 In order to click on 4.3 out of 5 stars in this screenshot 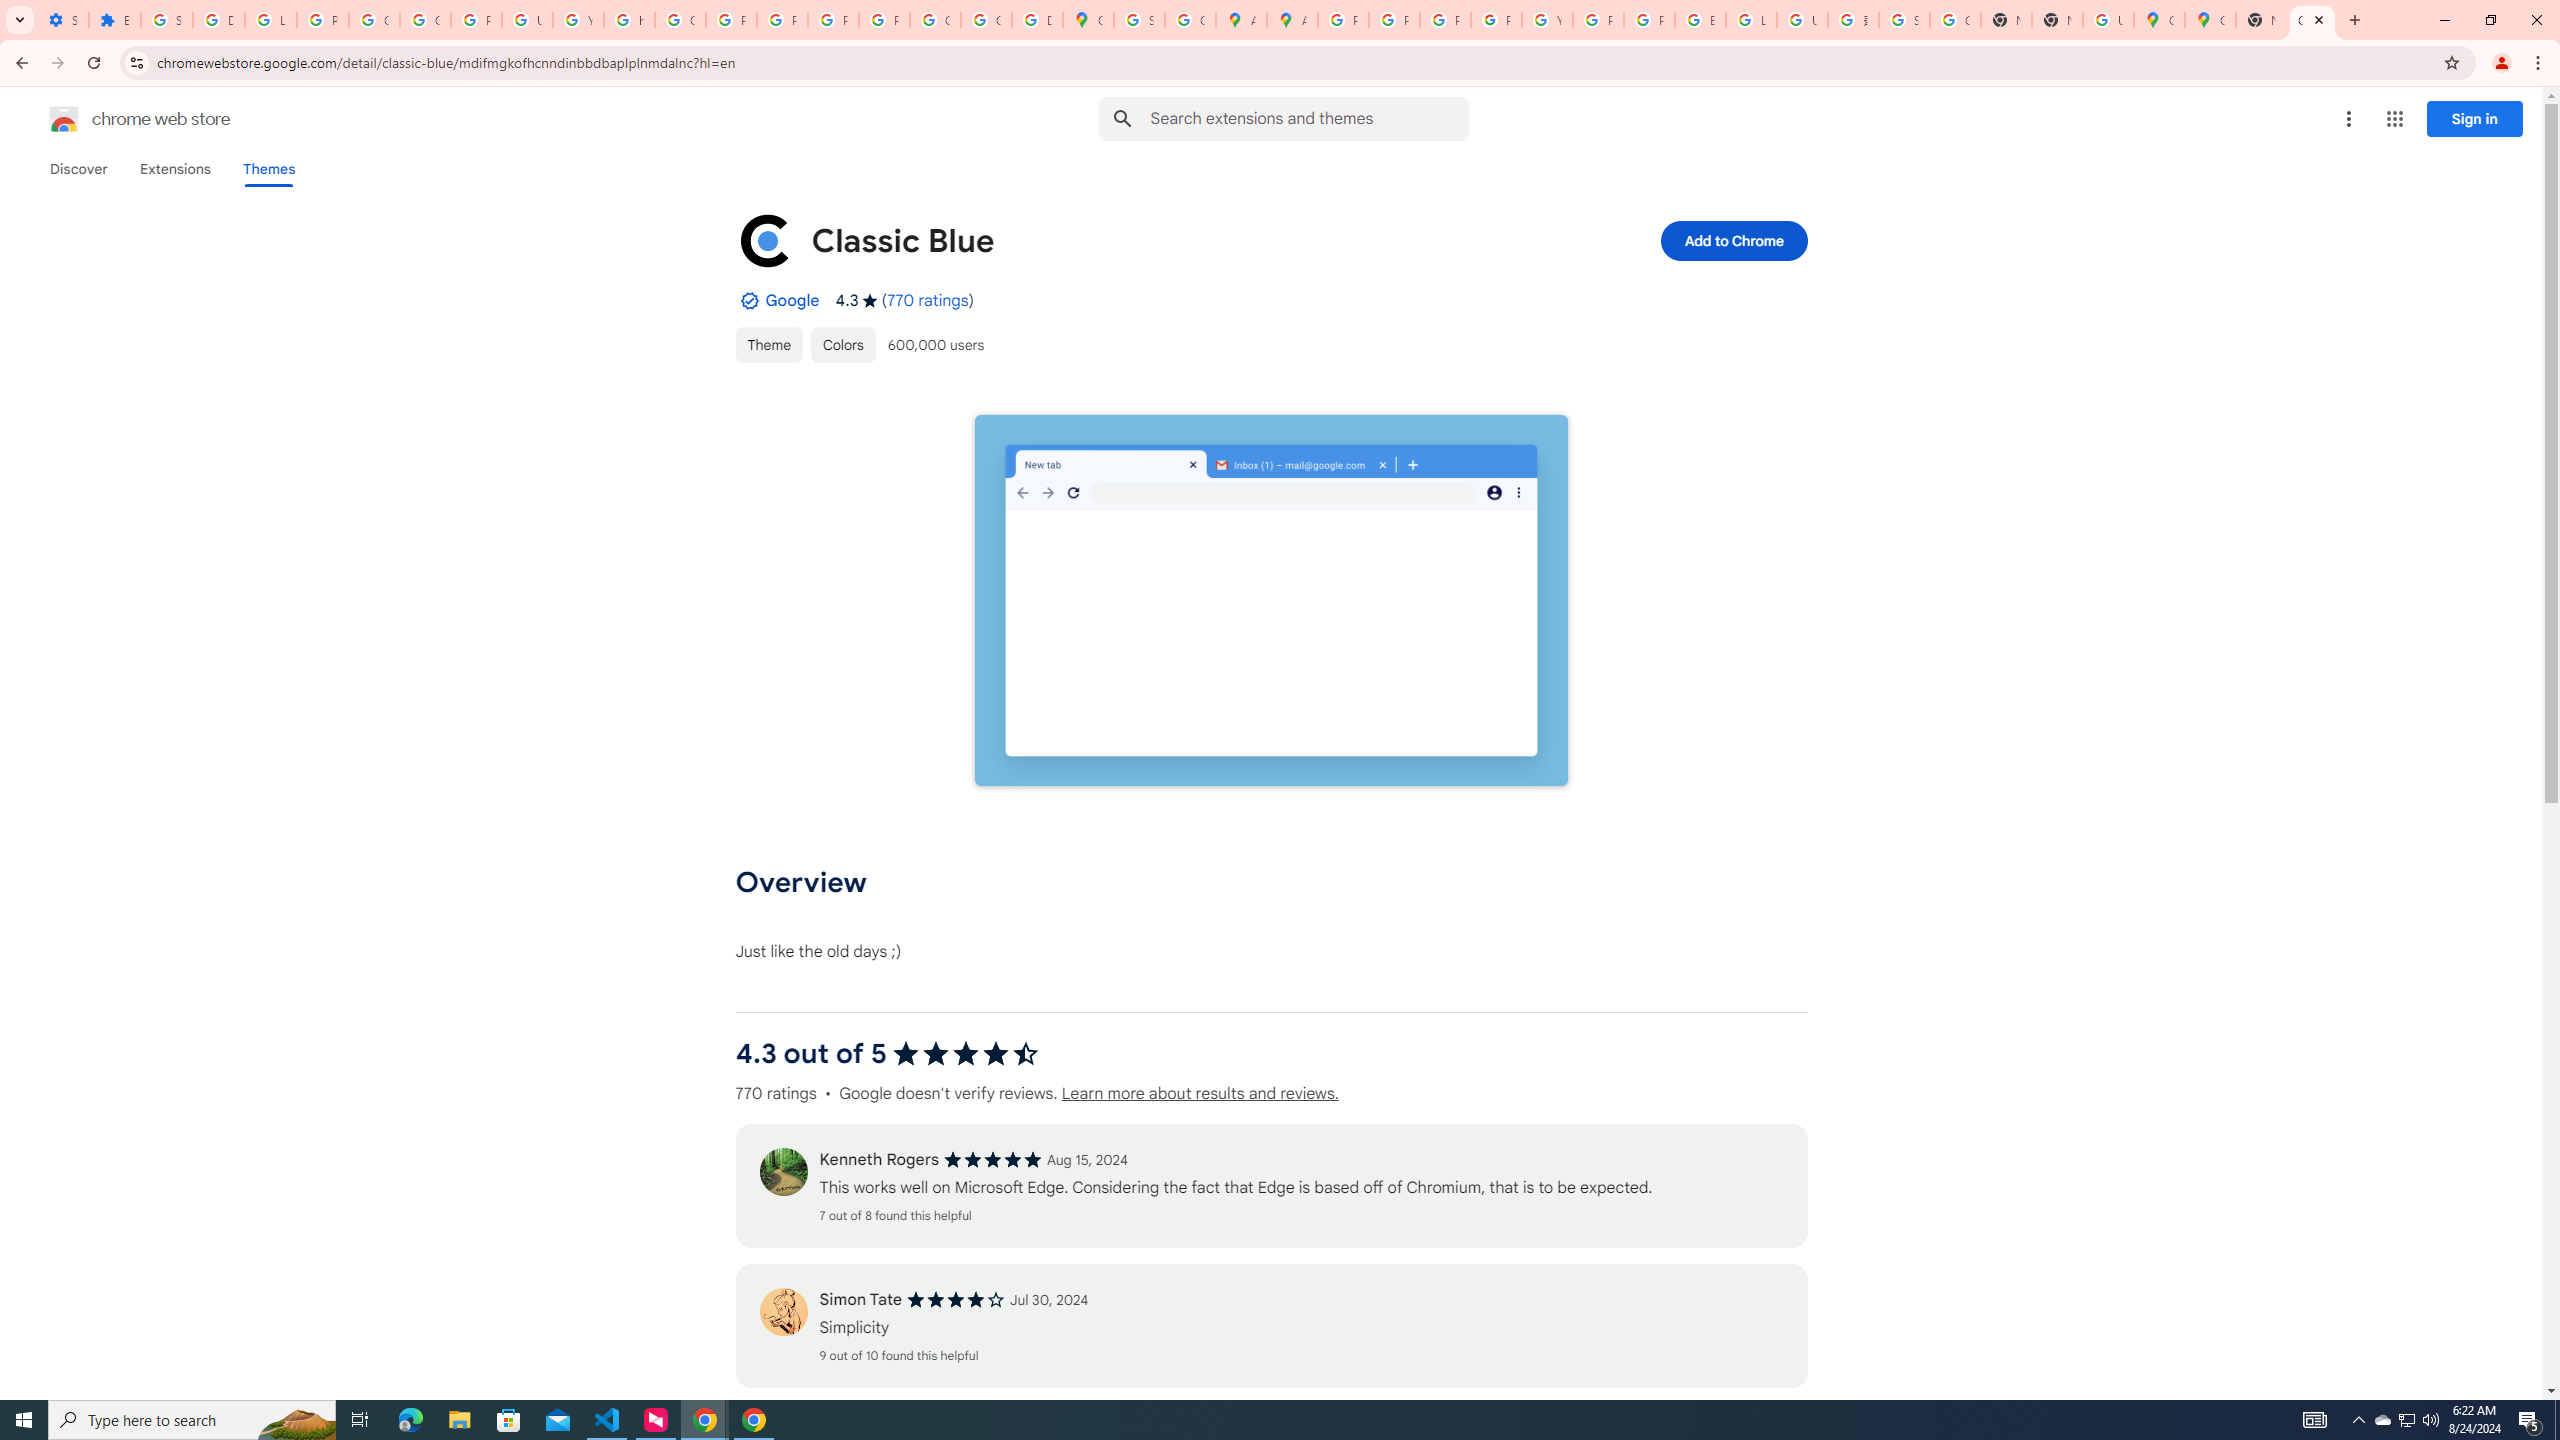, I will do `click(966, 1054)`.